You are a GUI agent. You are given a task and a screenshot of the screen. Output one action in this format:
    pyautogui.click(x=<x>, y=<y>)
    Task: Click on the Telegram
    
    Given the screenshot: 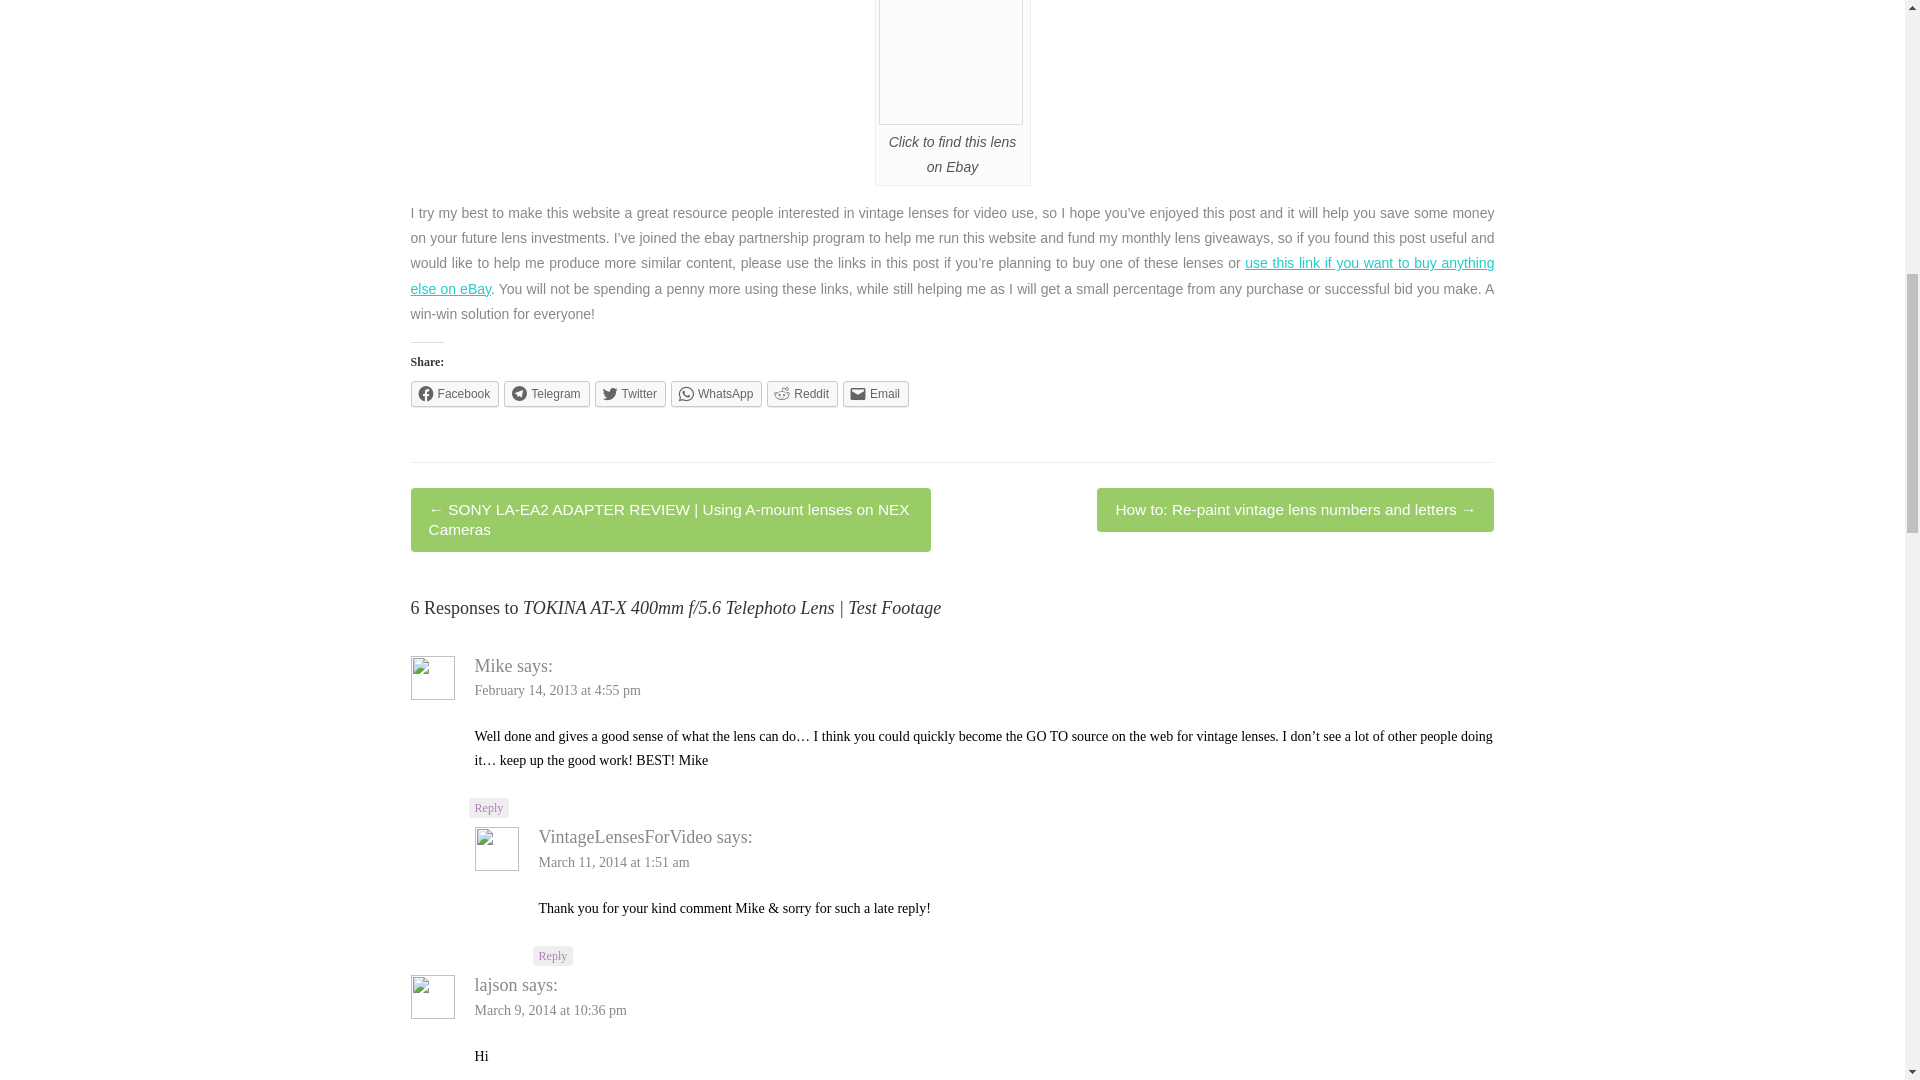 What is the action you would take?
    pyautogui.click(x=546, y=394)
    